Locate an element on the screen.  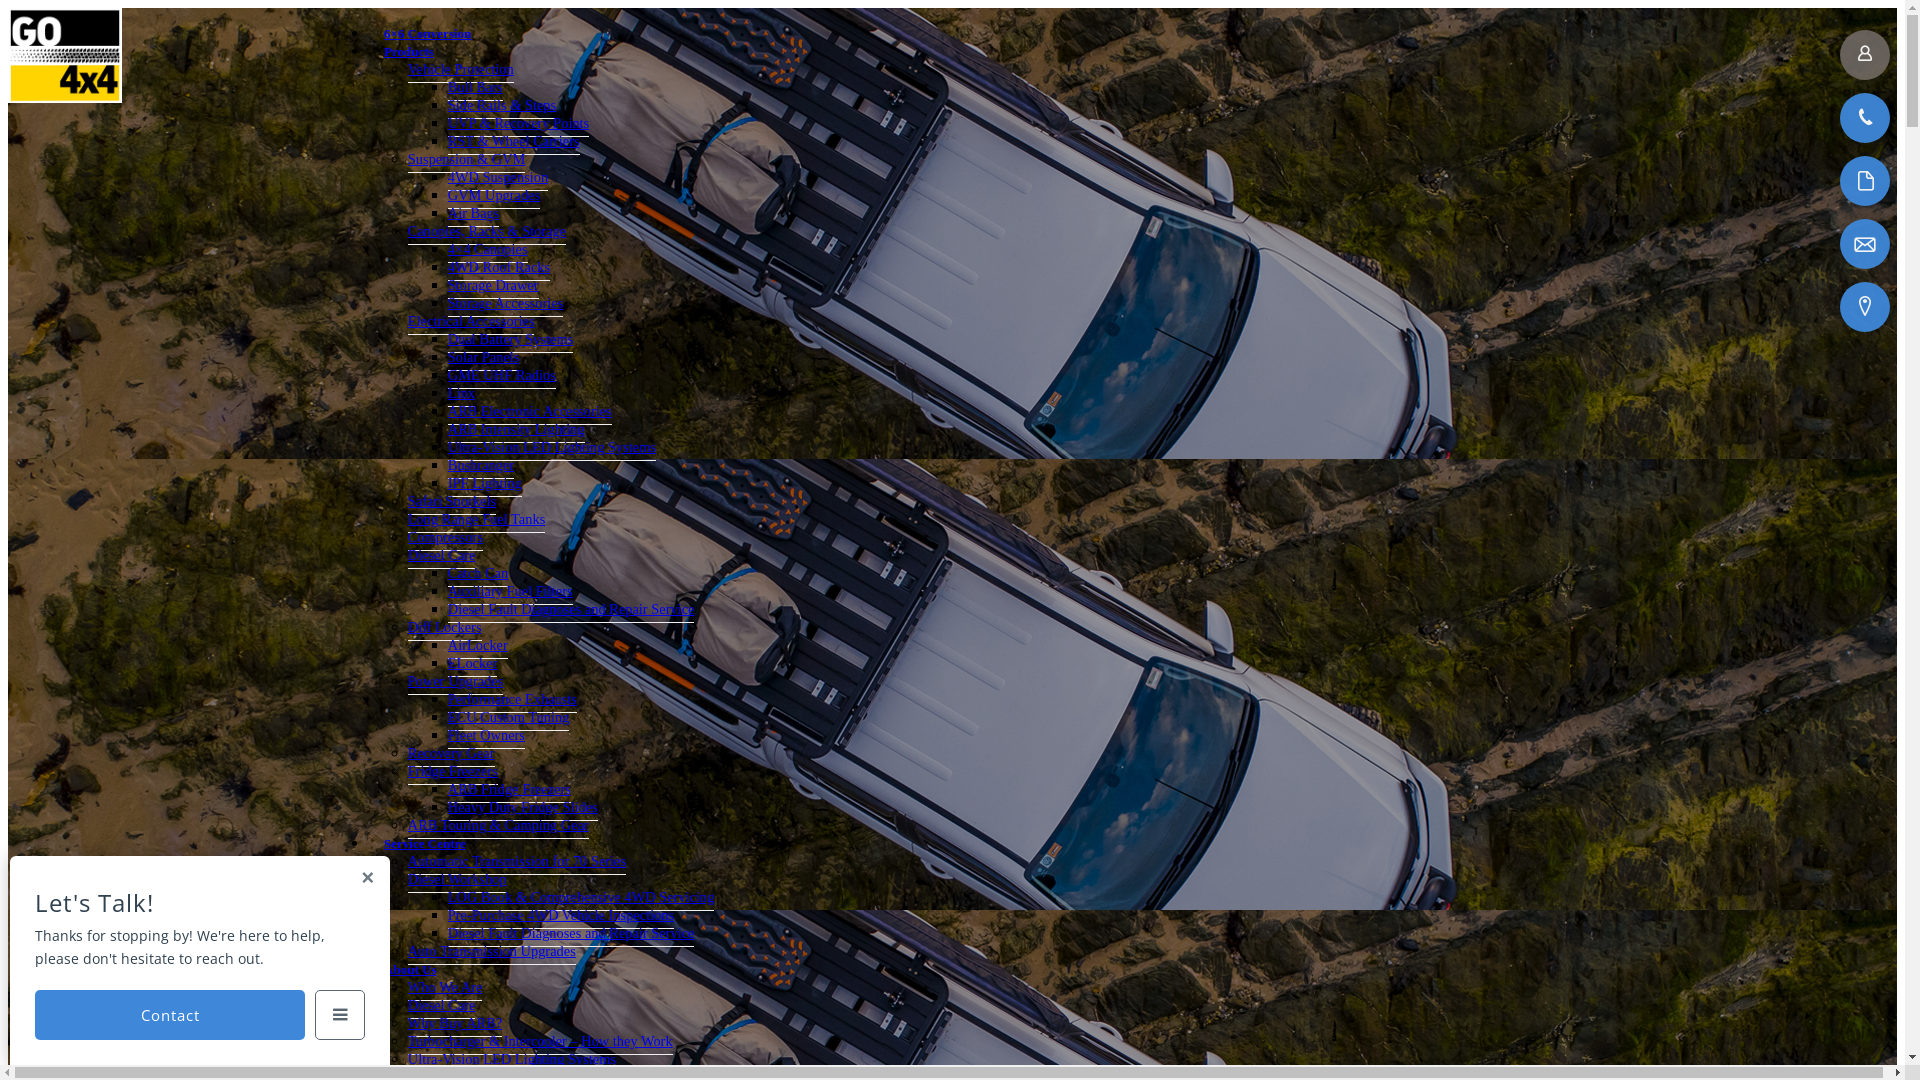
Bull Bars is located at coordinates (476, 88).